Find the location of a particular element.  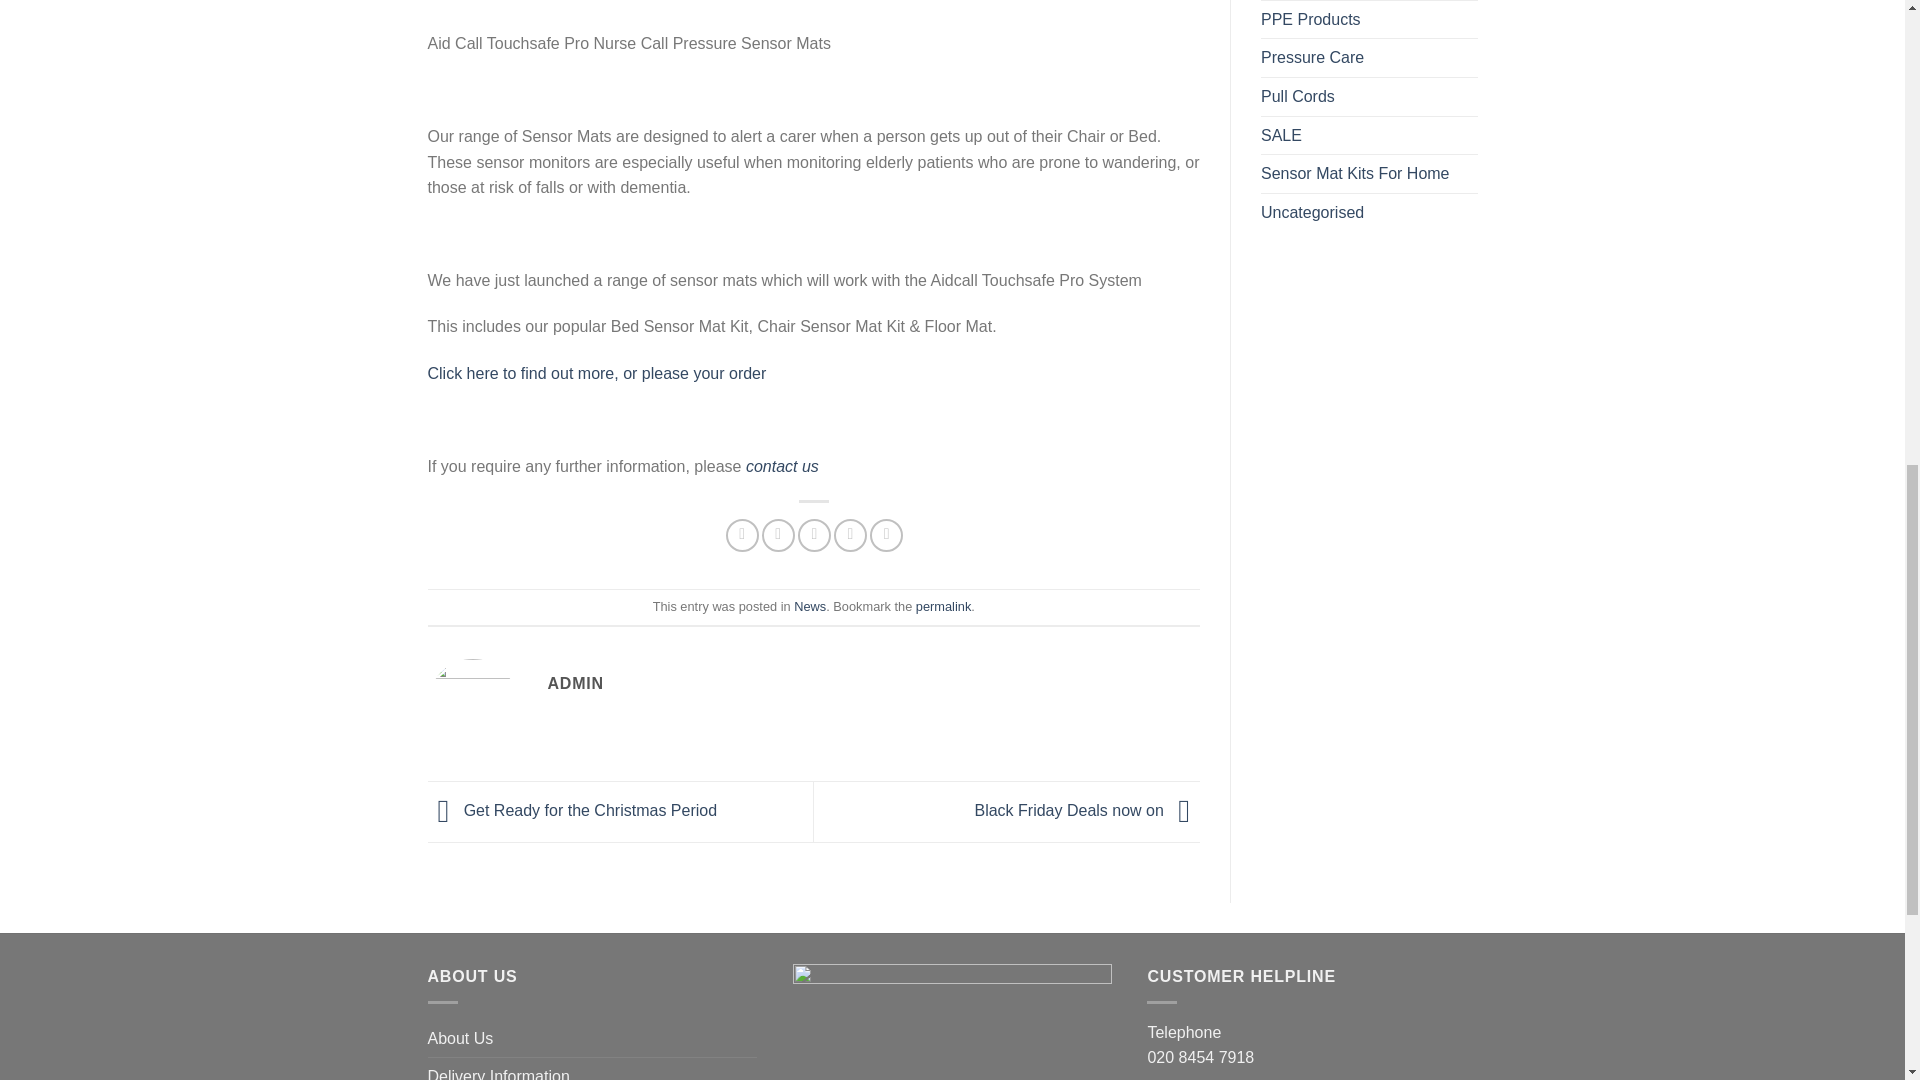

Pin on Pinterest is located at coordinates (850, 535).